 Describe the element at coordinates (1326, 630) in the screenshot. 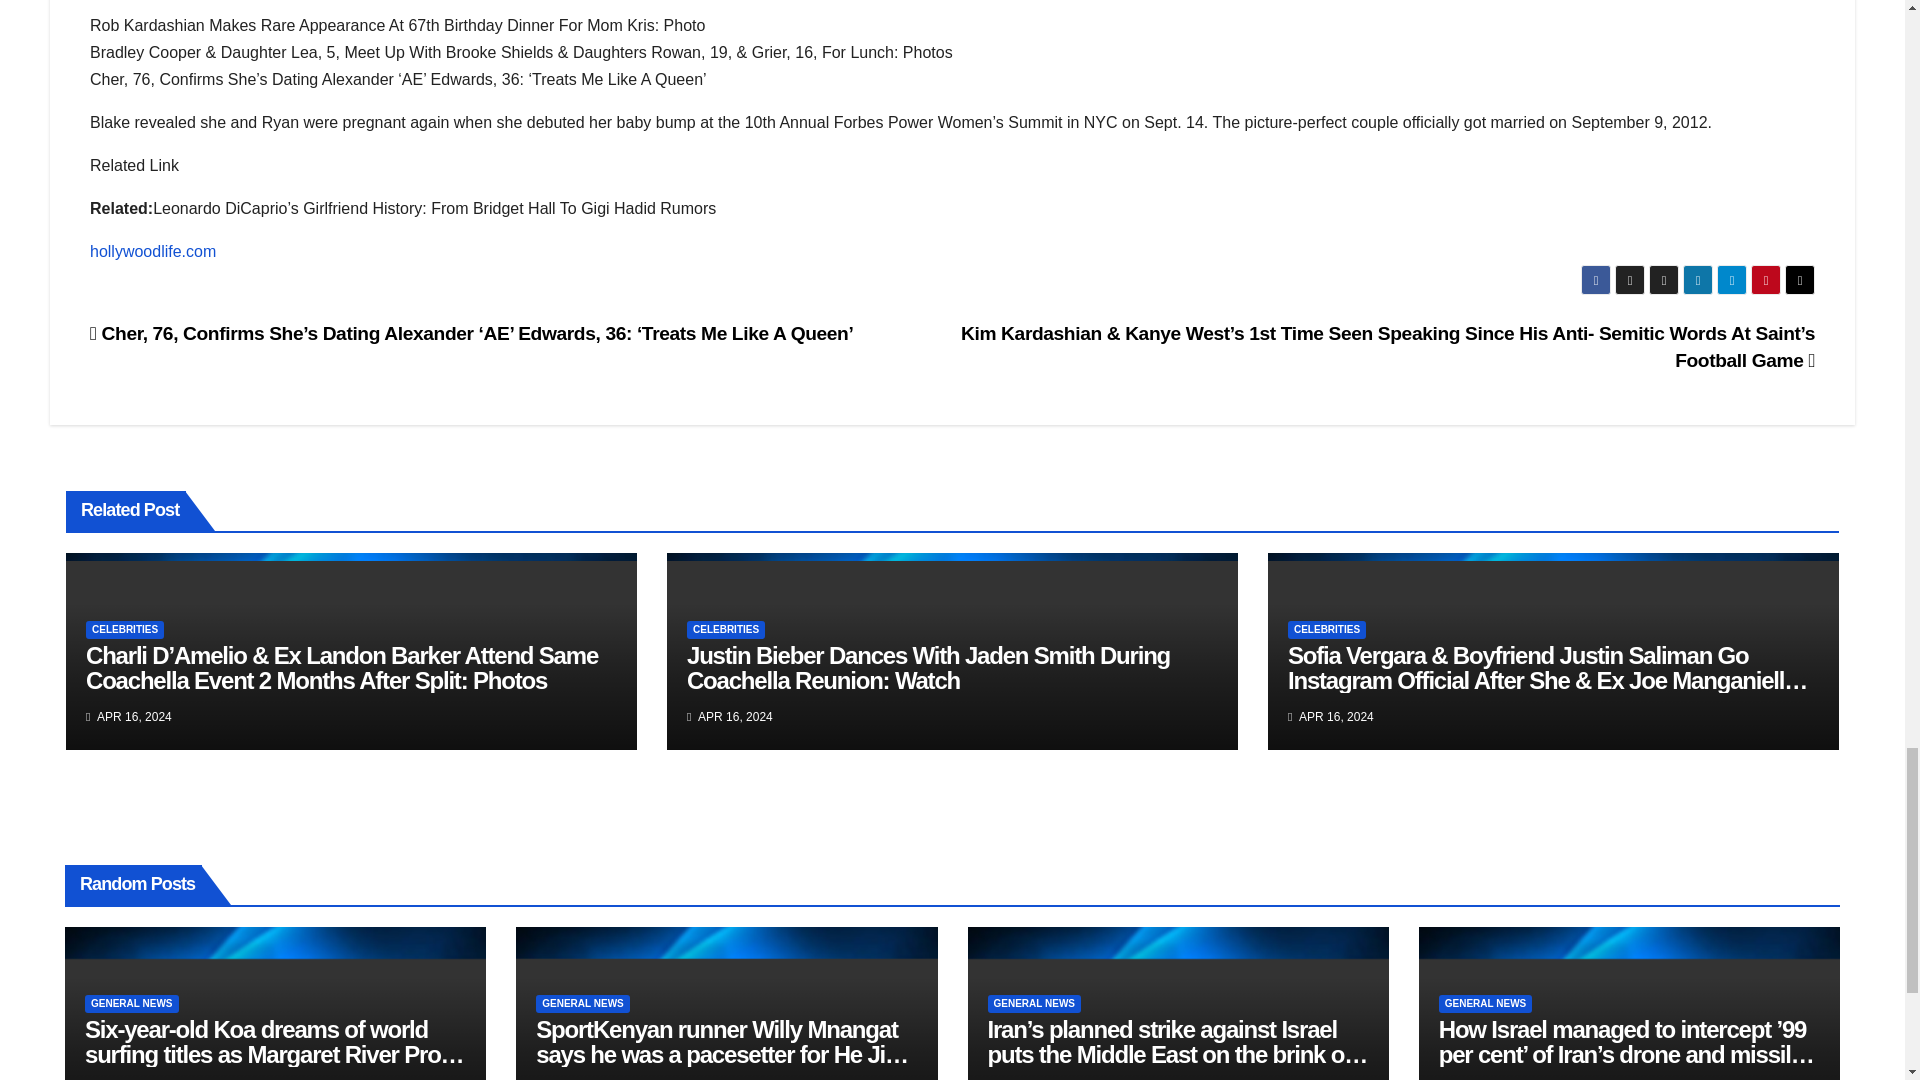

I see `CELEBRITIES` at that location.